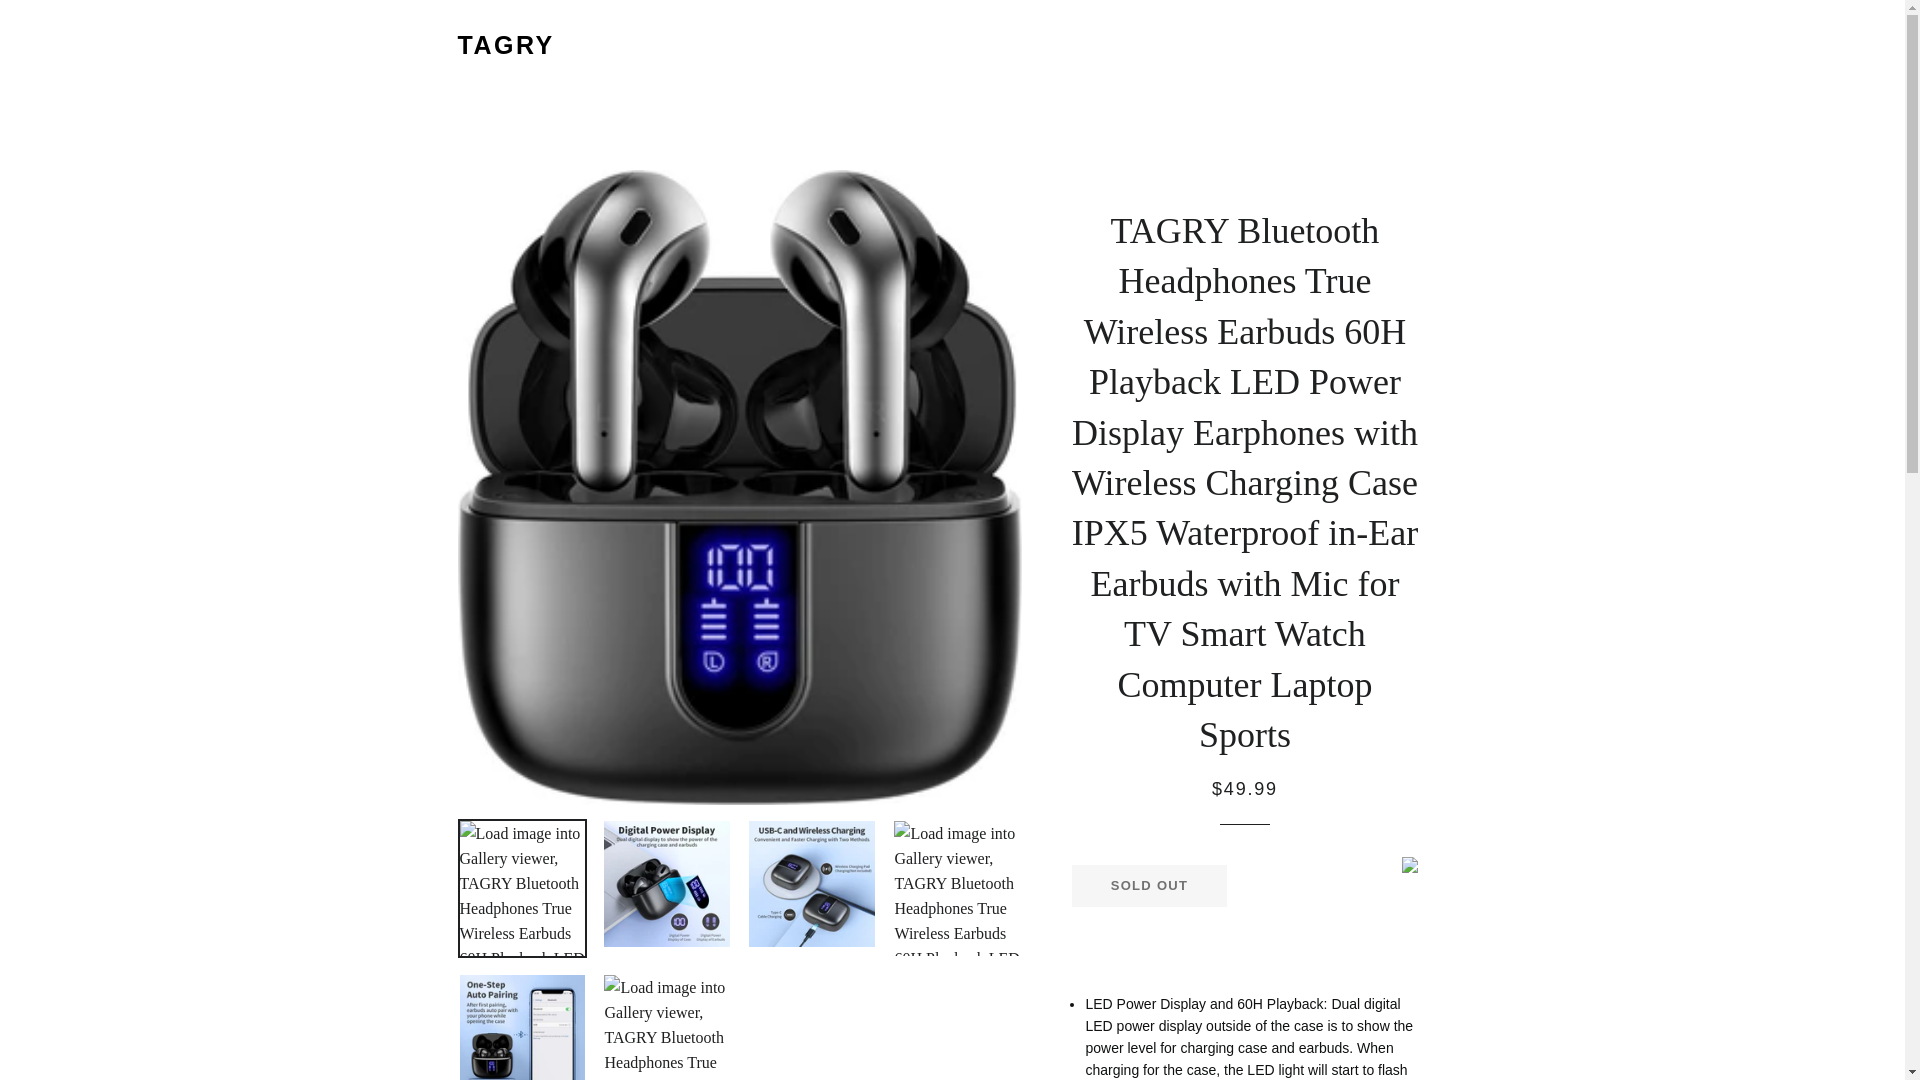 The height and width of the screenshot is (1080, 1920). What do you see at coordinates (1148, 885) in the screenshot?
I see `SOLD OUT` at bounding box center [1148, 885].